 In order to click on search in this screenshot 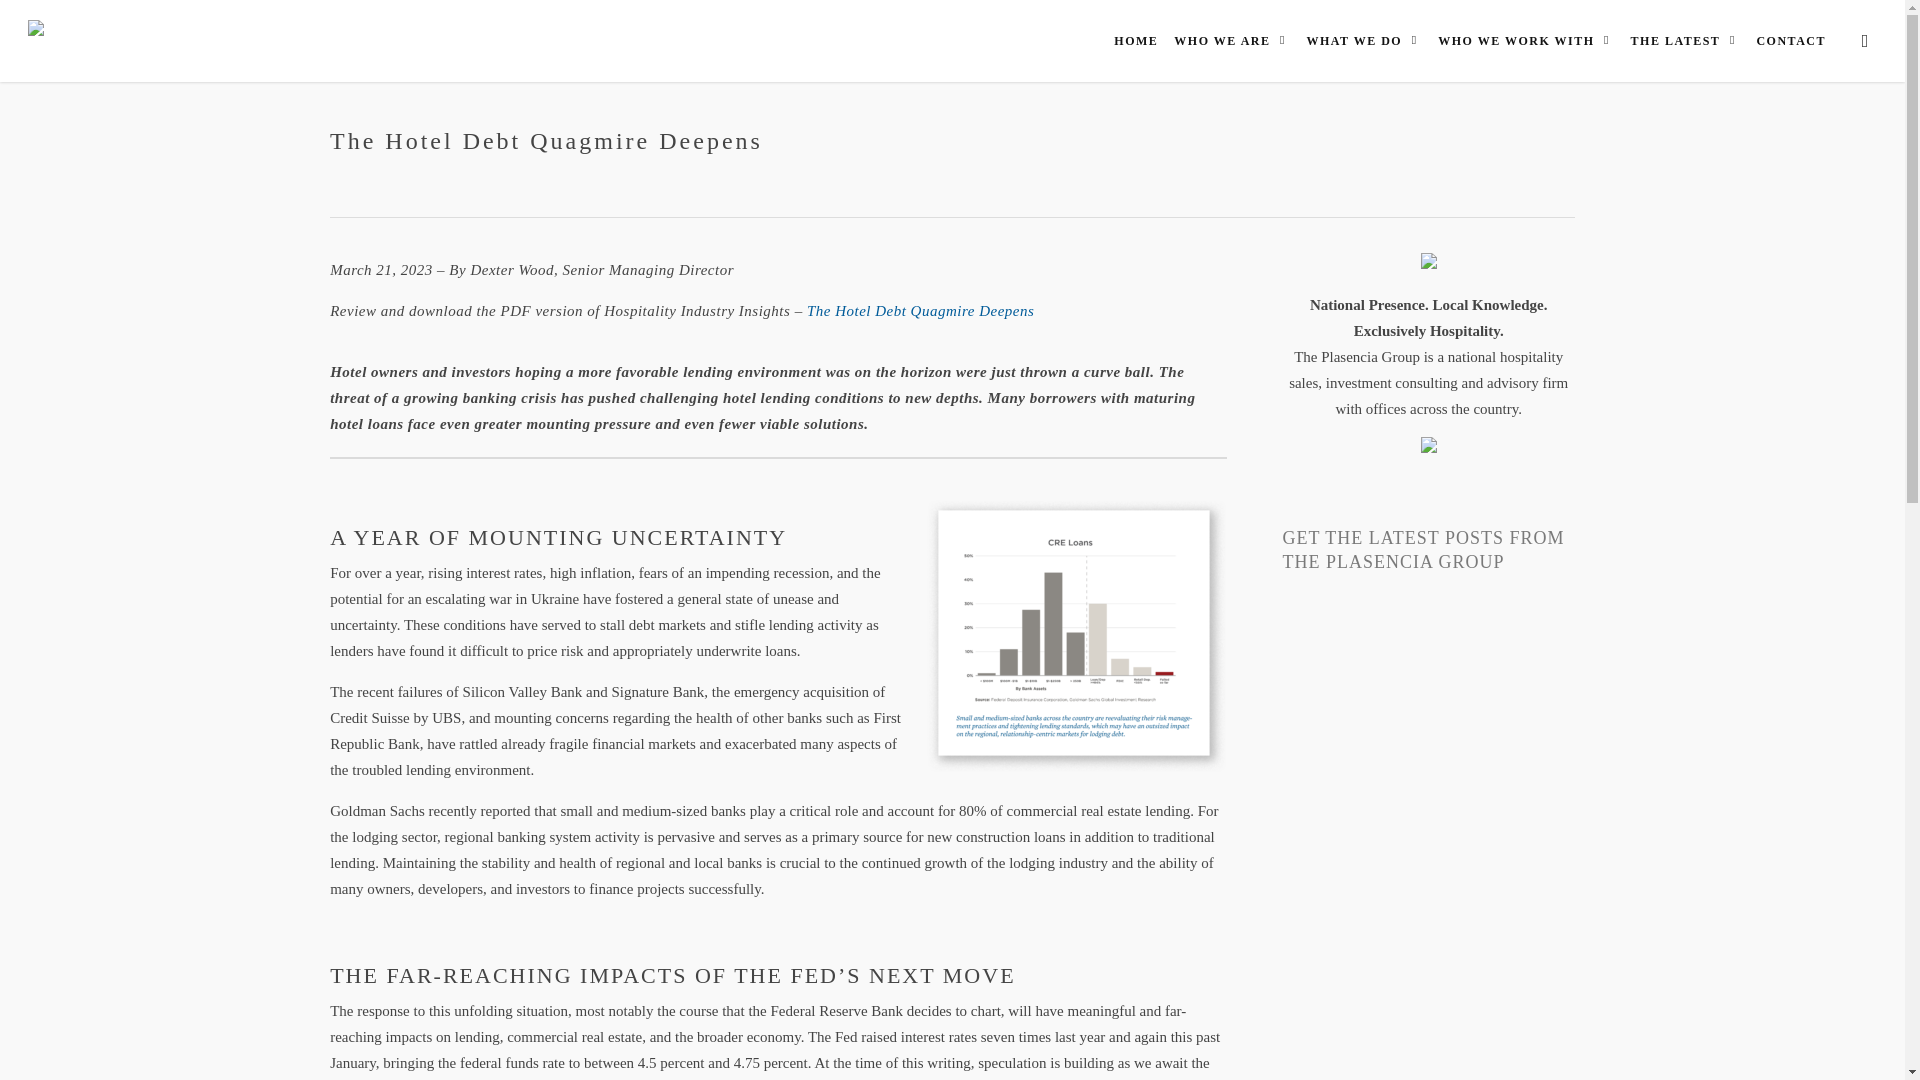, I will do `click(1864, 40)`.